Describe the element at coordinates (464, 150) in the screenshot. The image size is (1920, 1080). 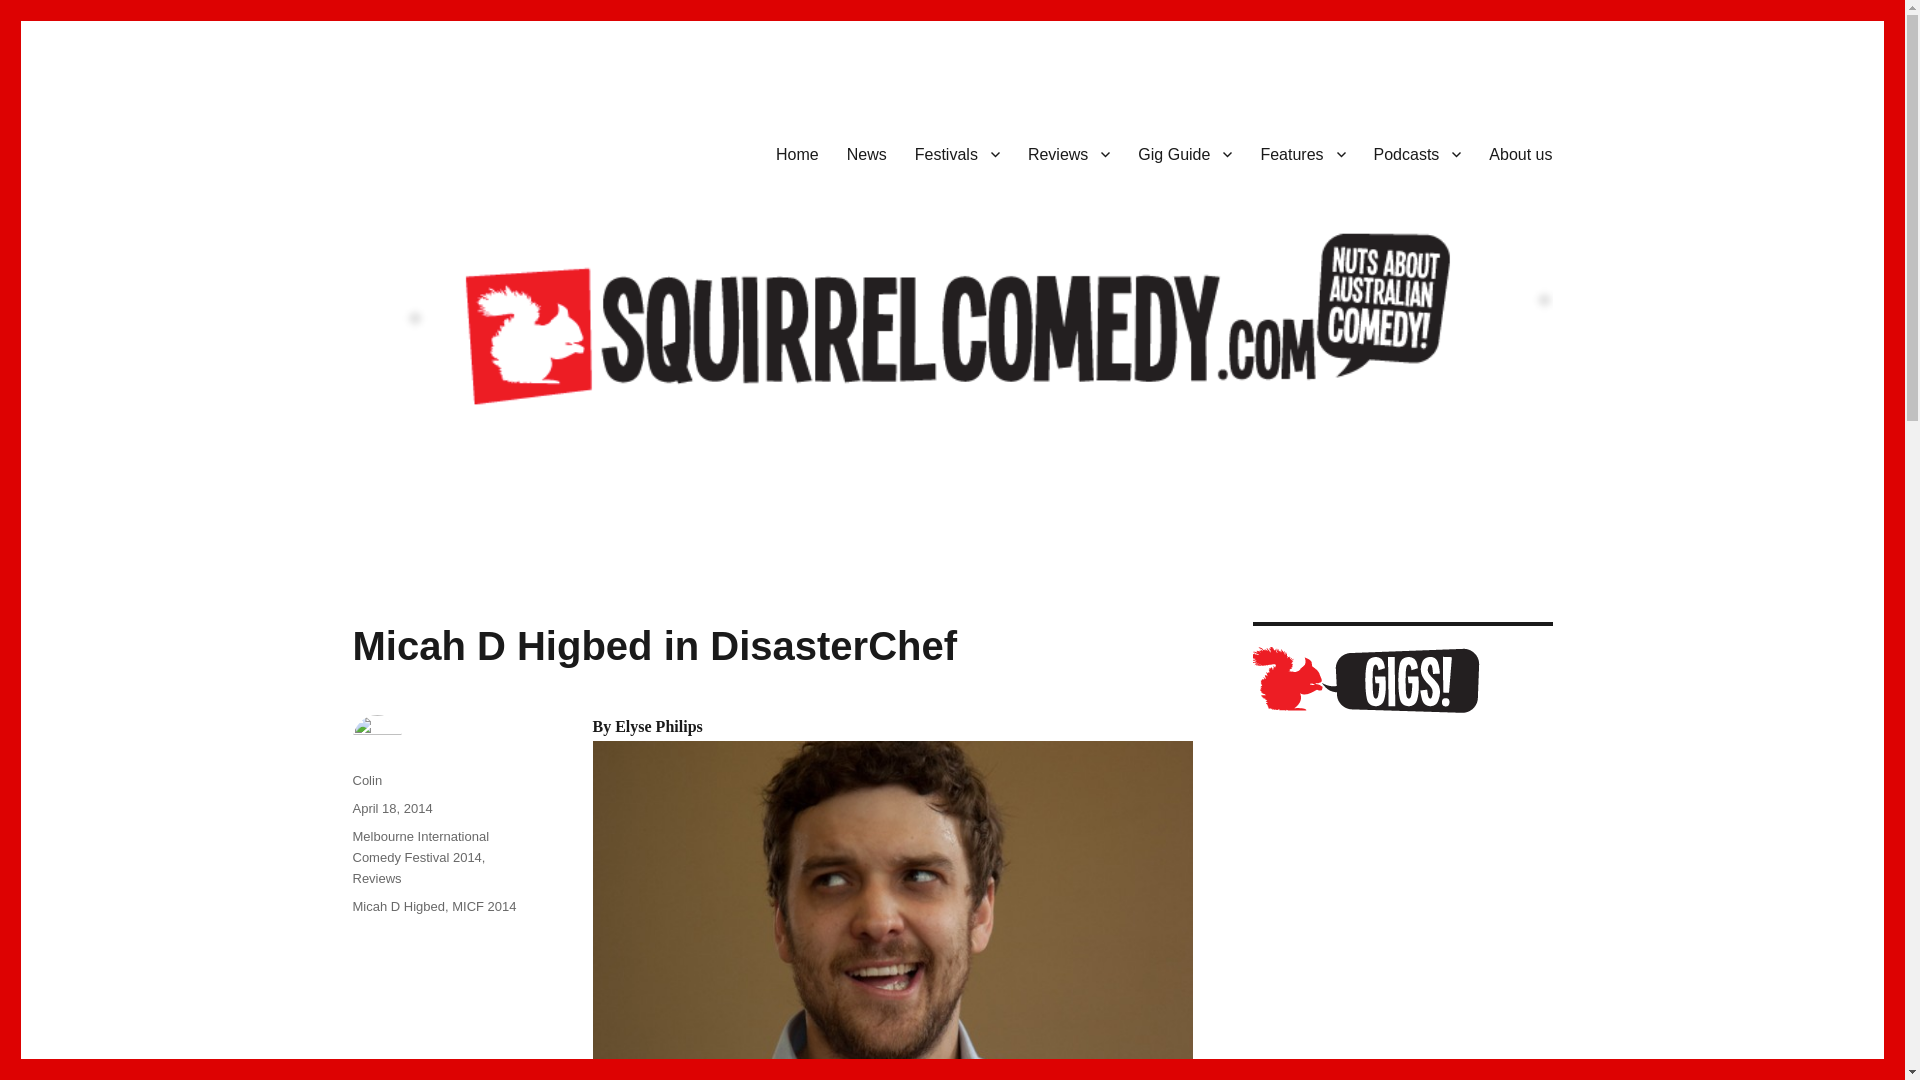
I see `Squirrel Comedy` at that location.